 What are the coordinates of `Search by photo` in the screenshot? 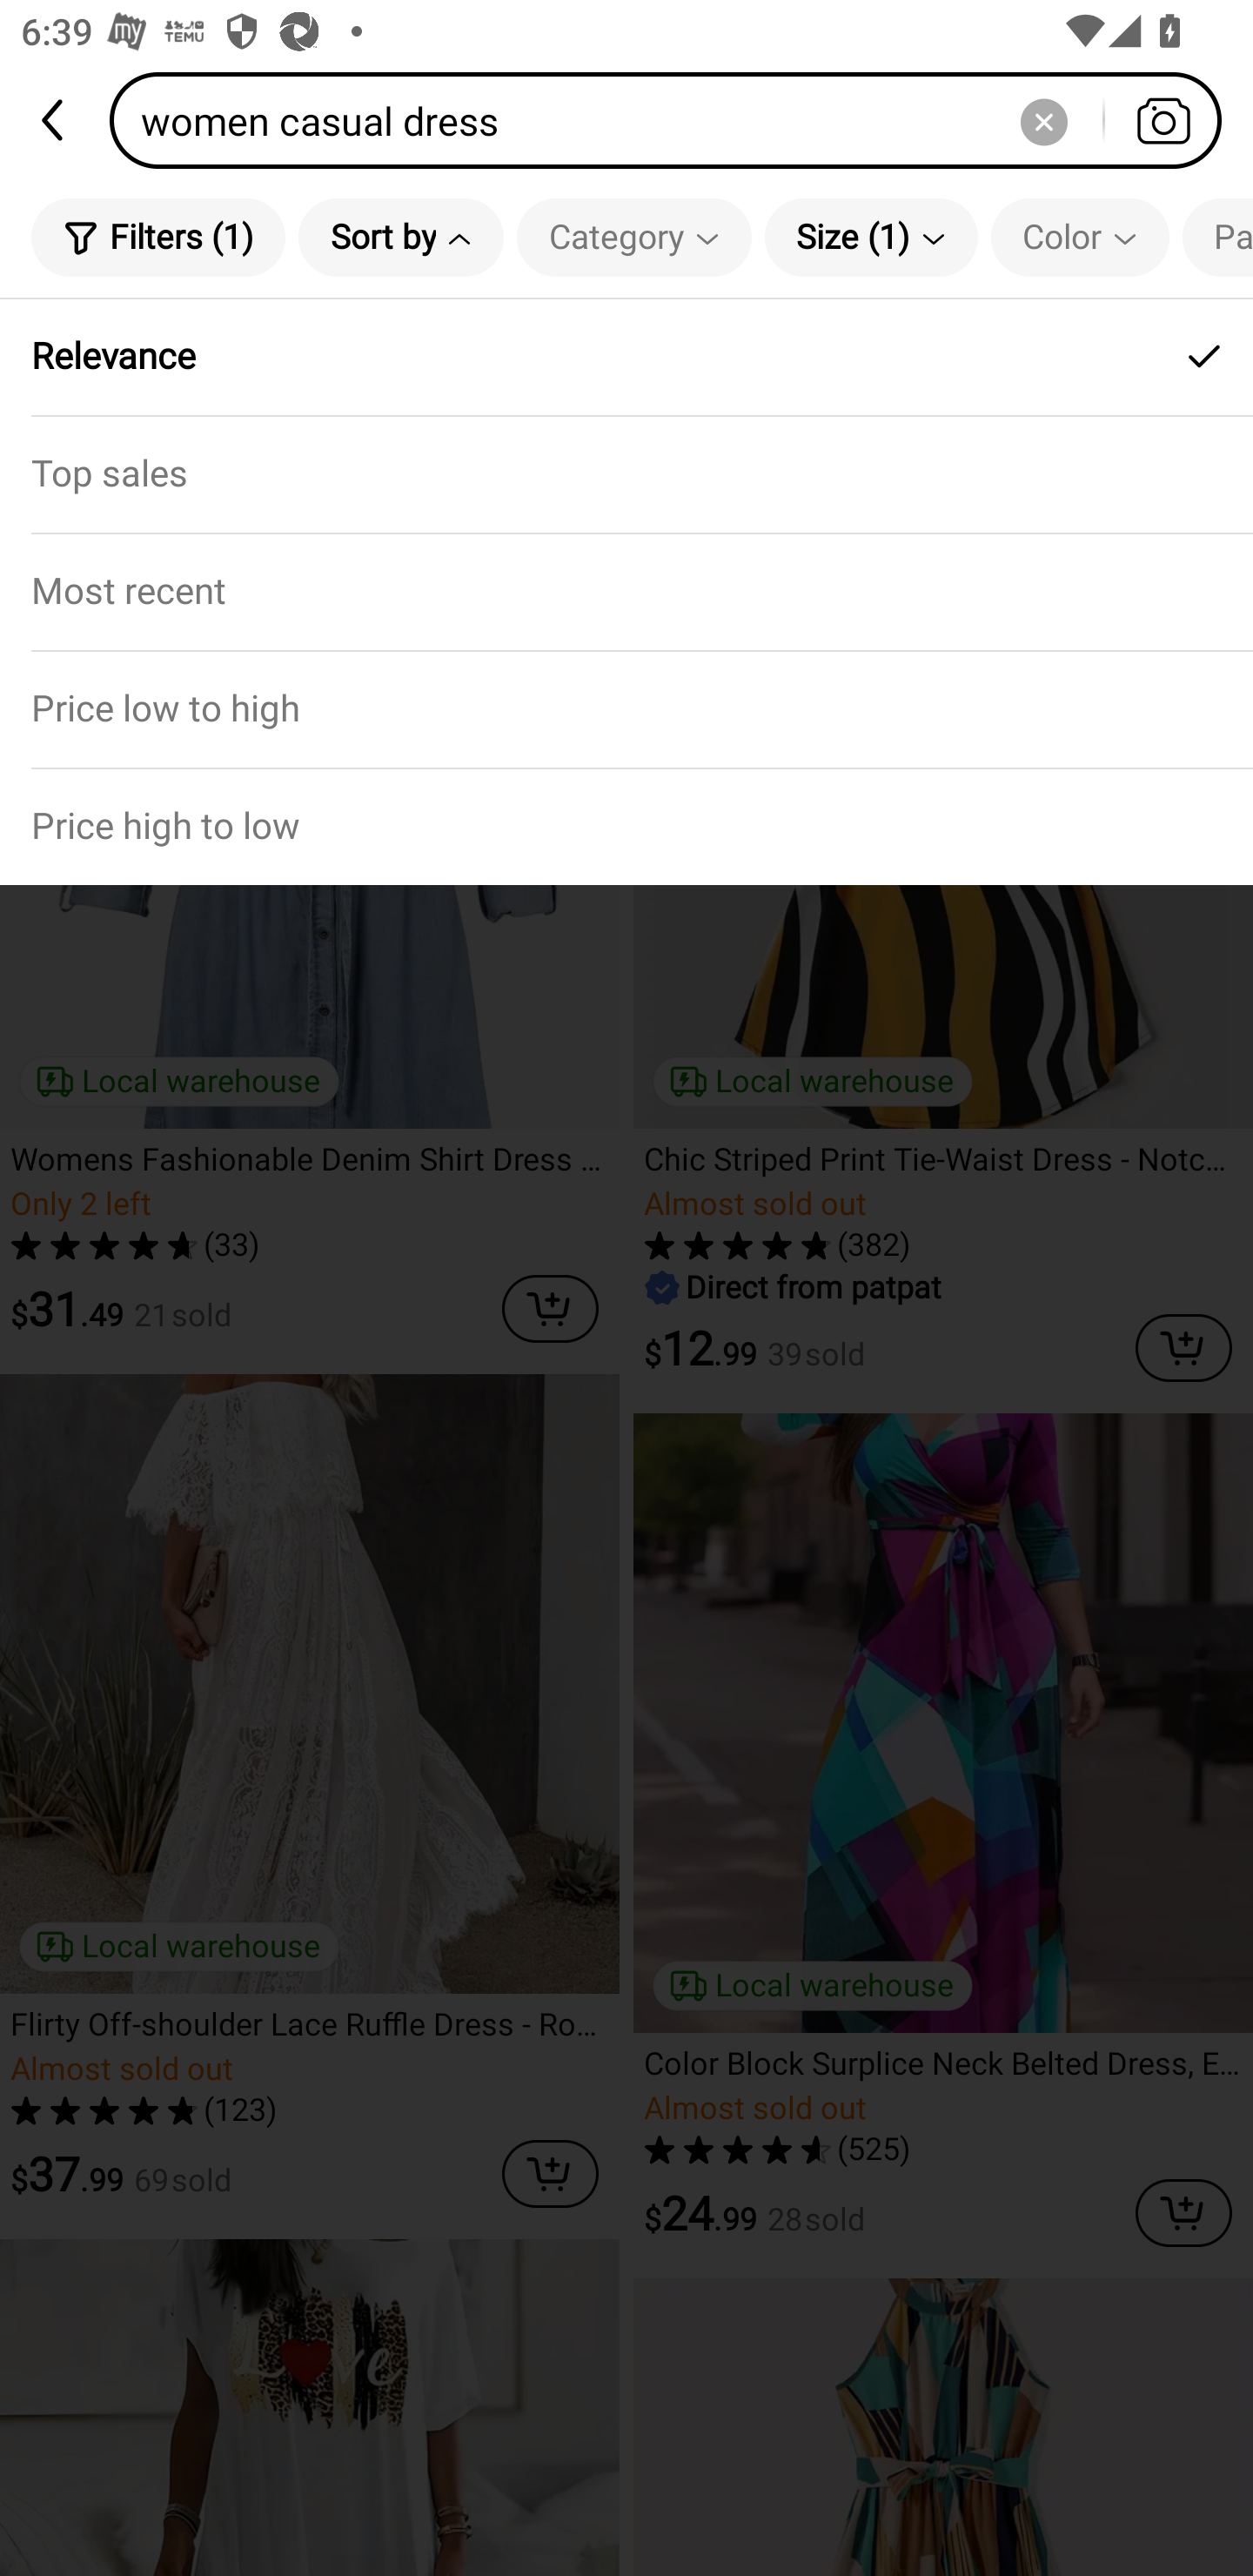 It's located at (1163, 120).